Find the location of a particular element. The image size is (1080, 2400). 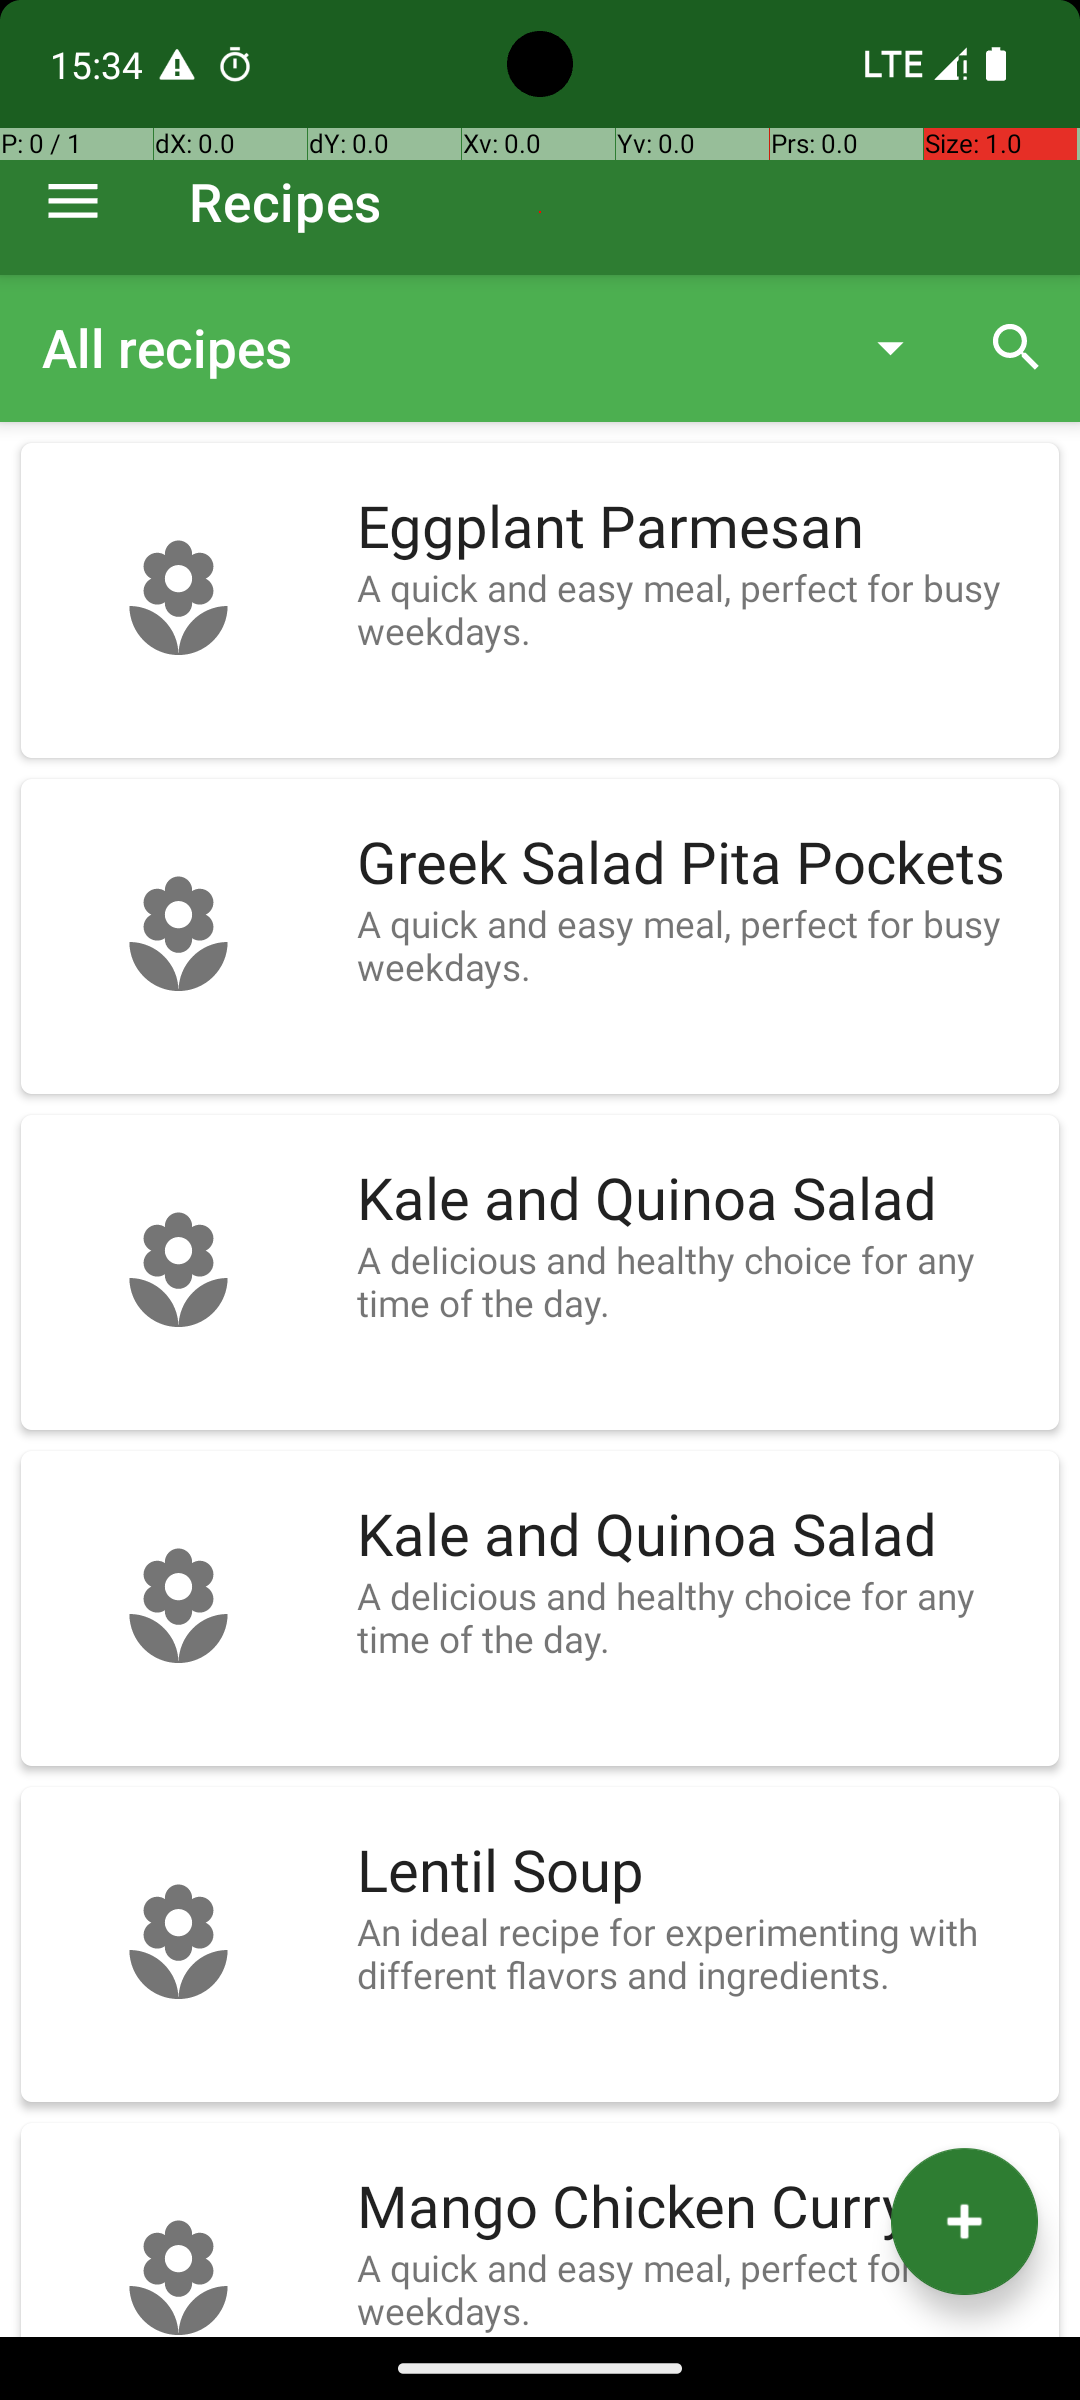

Mango Chicken Curry is located at coordinates (698, 2208).